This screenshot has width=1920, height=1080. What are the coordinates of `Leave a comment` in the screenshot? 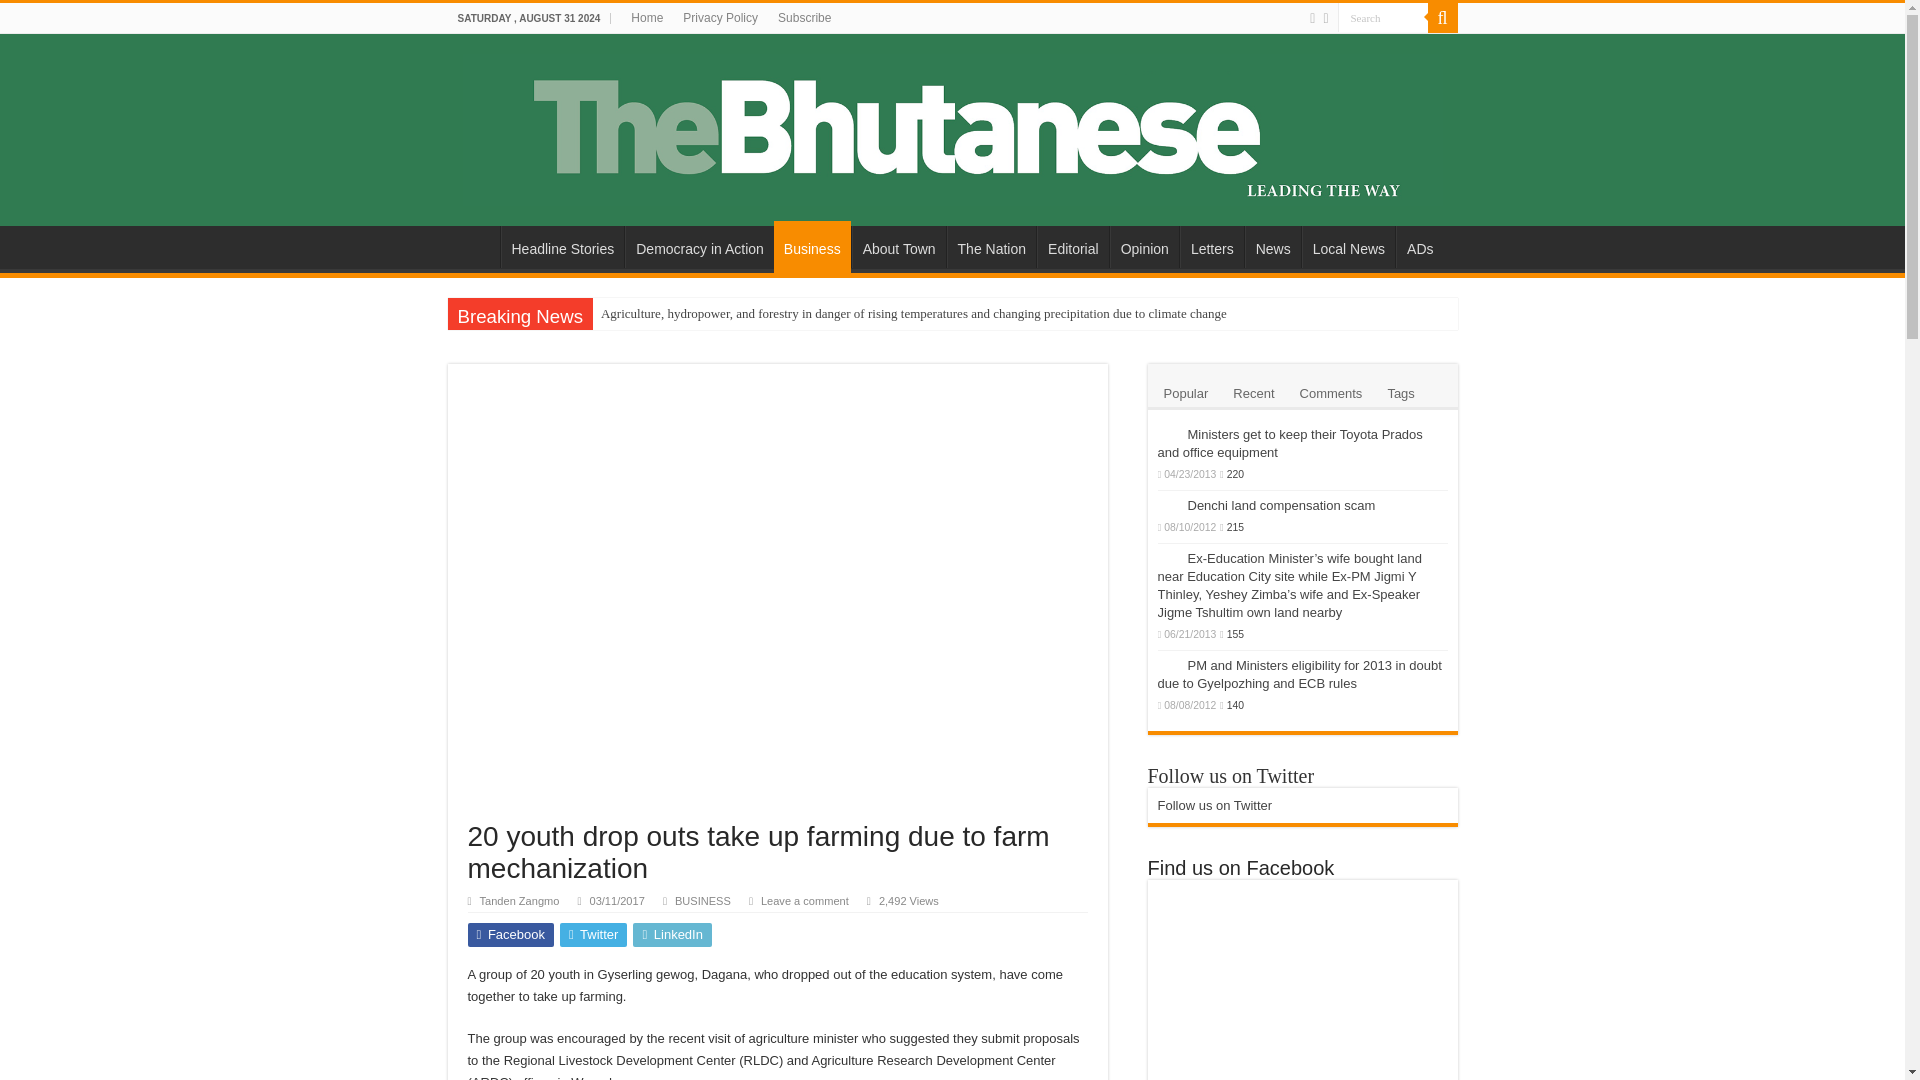 It's located at (804, 901).